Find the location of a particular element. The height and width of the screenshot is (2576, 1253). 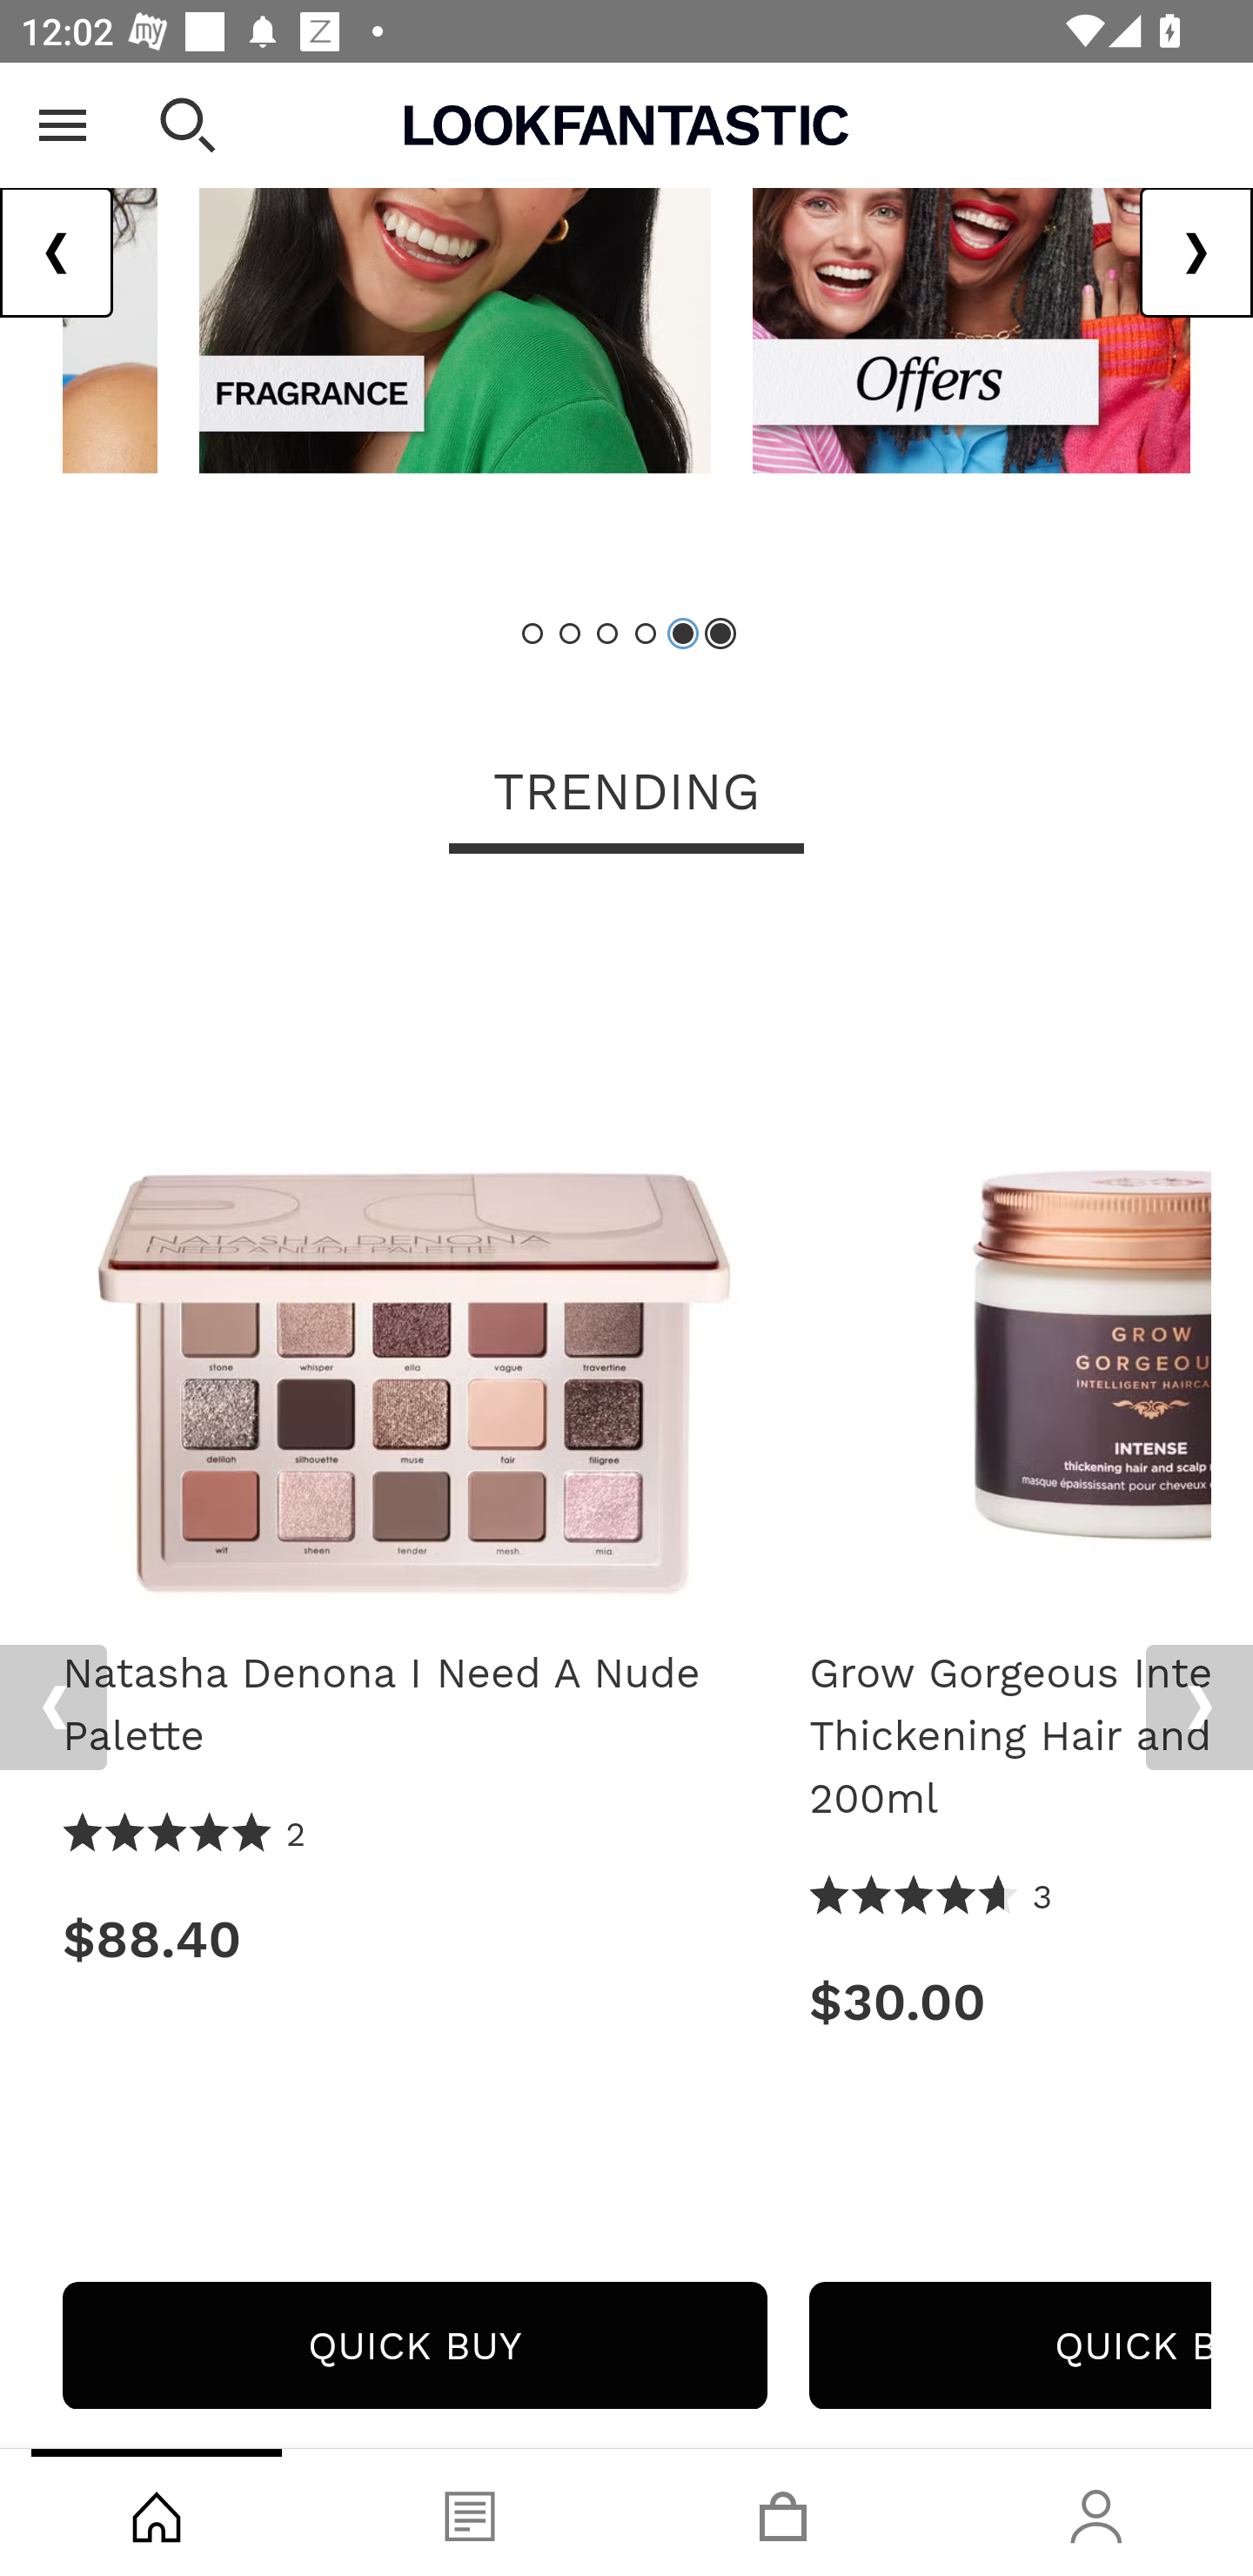

QUICK BUY NATASHA DENONA I NEED A NUDE PALETTE is located at coordinates (414, 2346).